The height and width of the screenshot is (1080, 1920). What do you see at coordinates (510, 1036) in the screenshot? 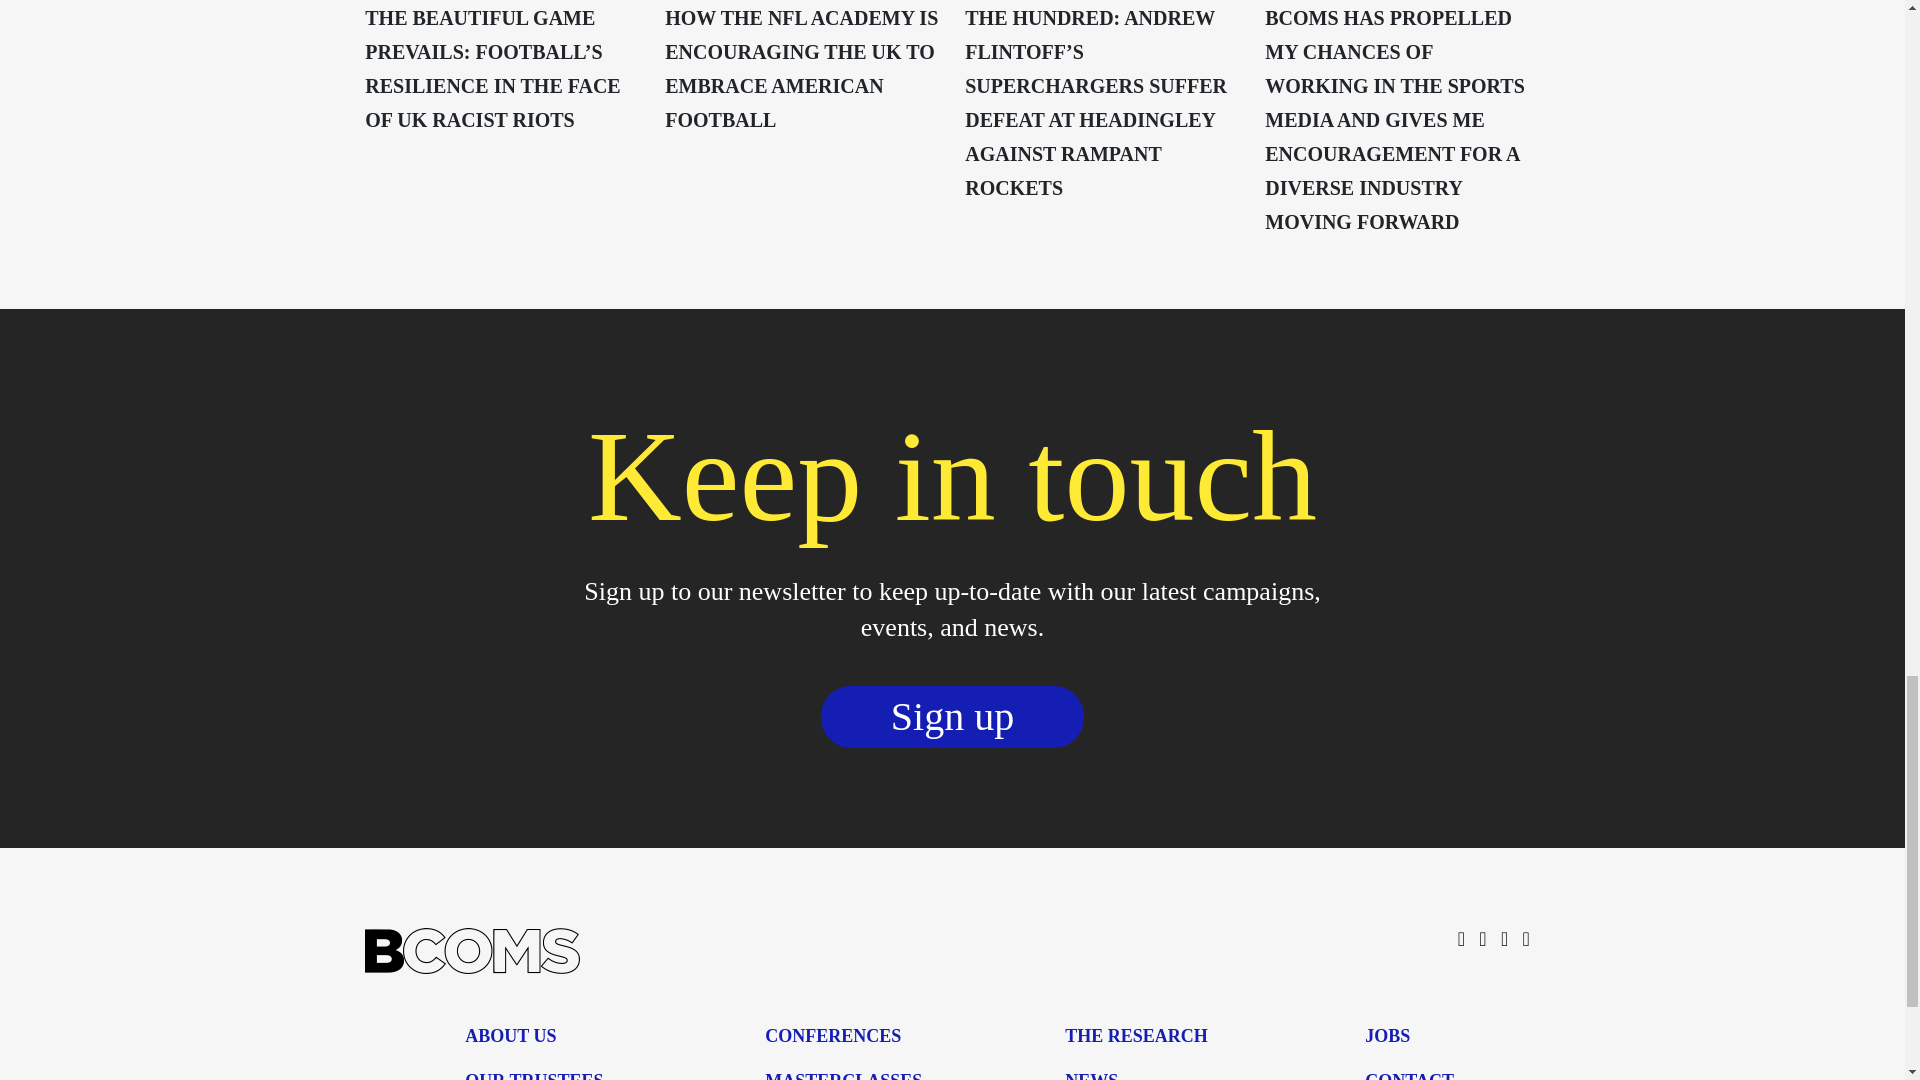
I see `ABOUT US` at bounding box center [510, 1036].